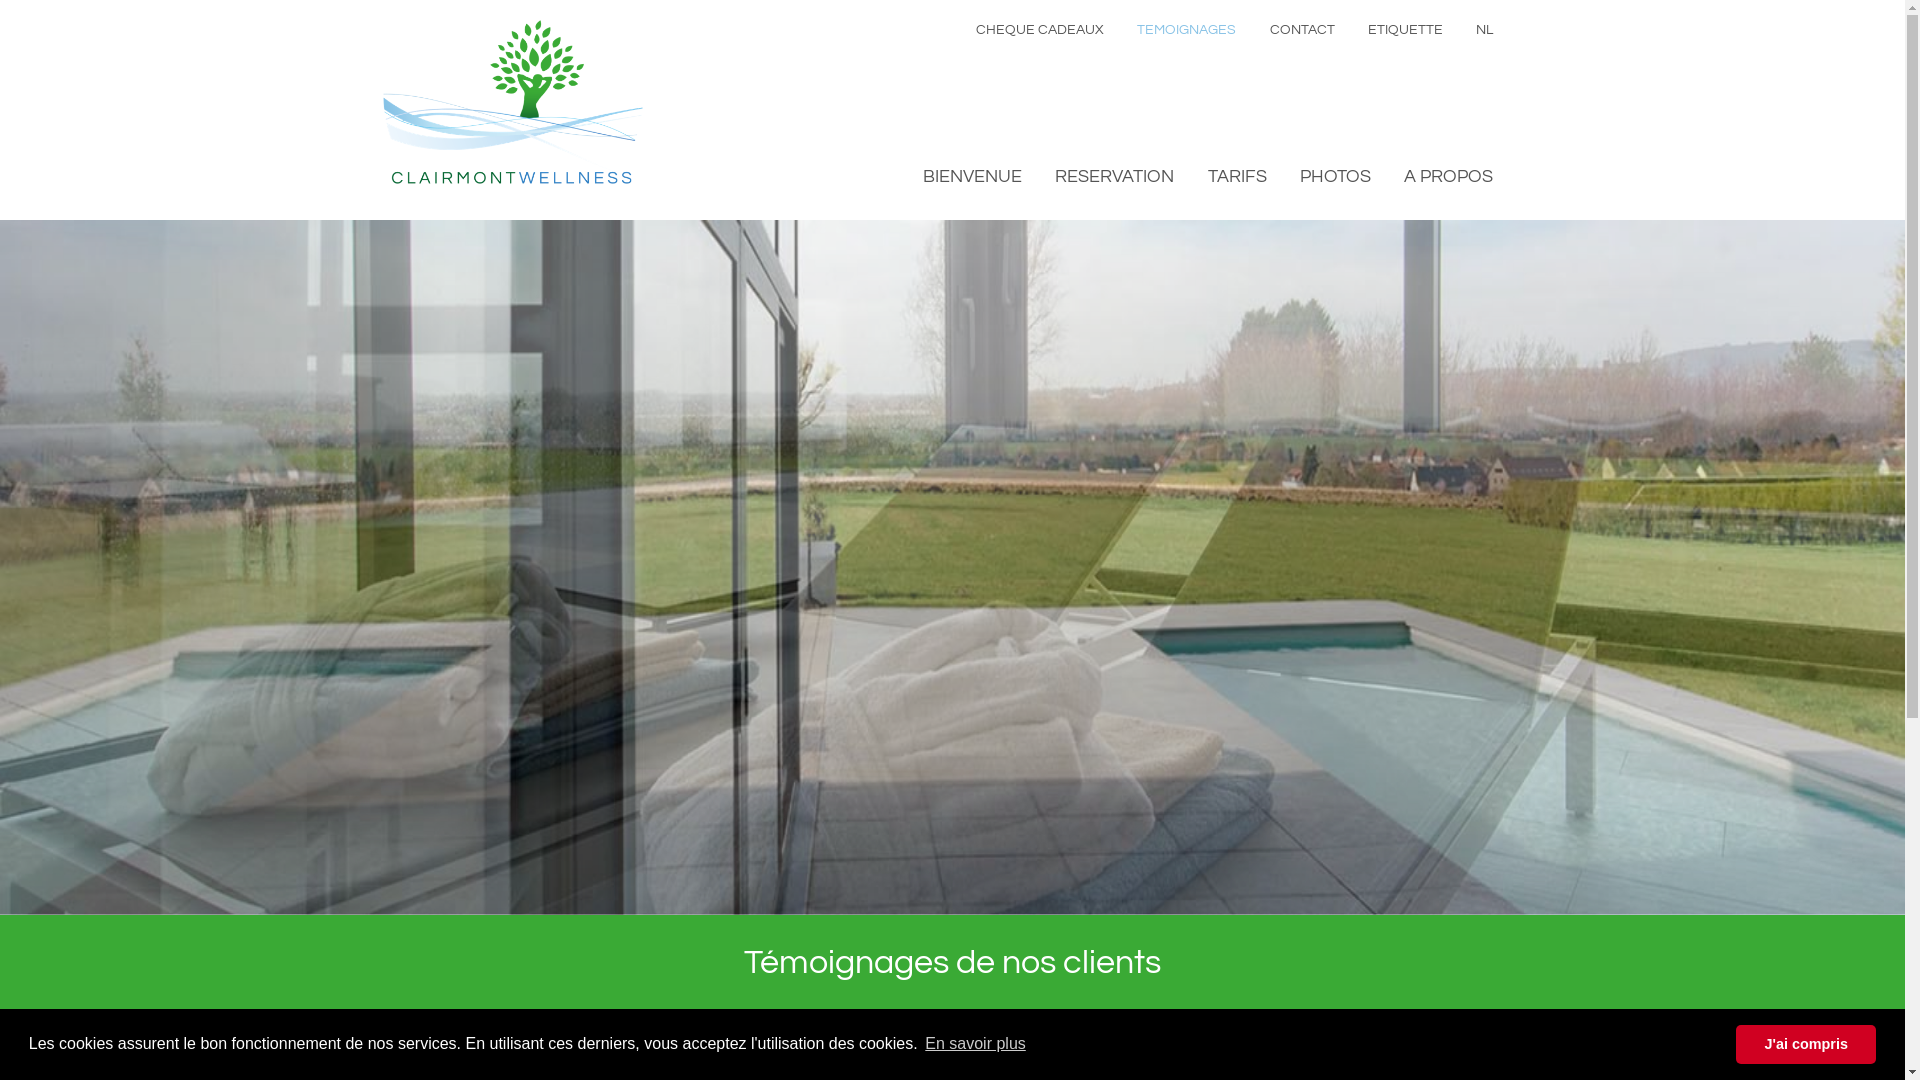 This screenshot has height=1080, width=1920. What do you see at coordinates (972, 176) in the screenshot?
I see `BIENVENUE` at bounding box center [972, 176].